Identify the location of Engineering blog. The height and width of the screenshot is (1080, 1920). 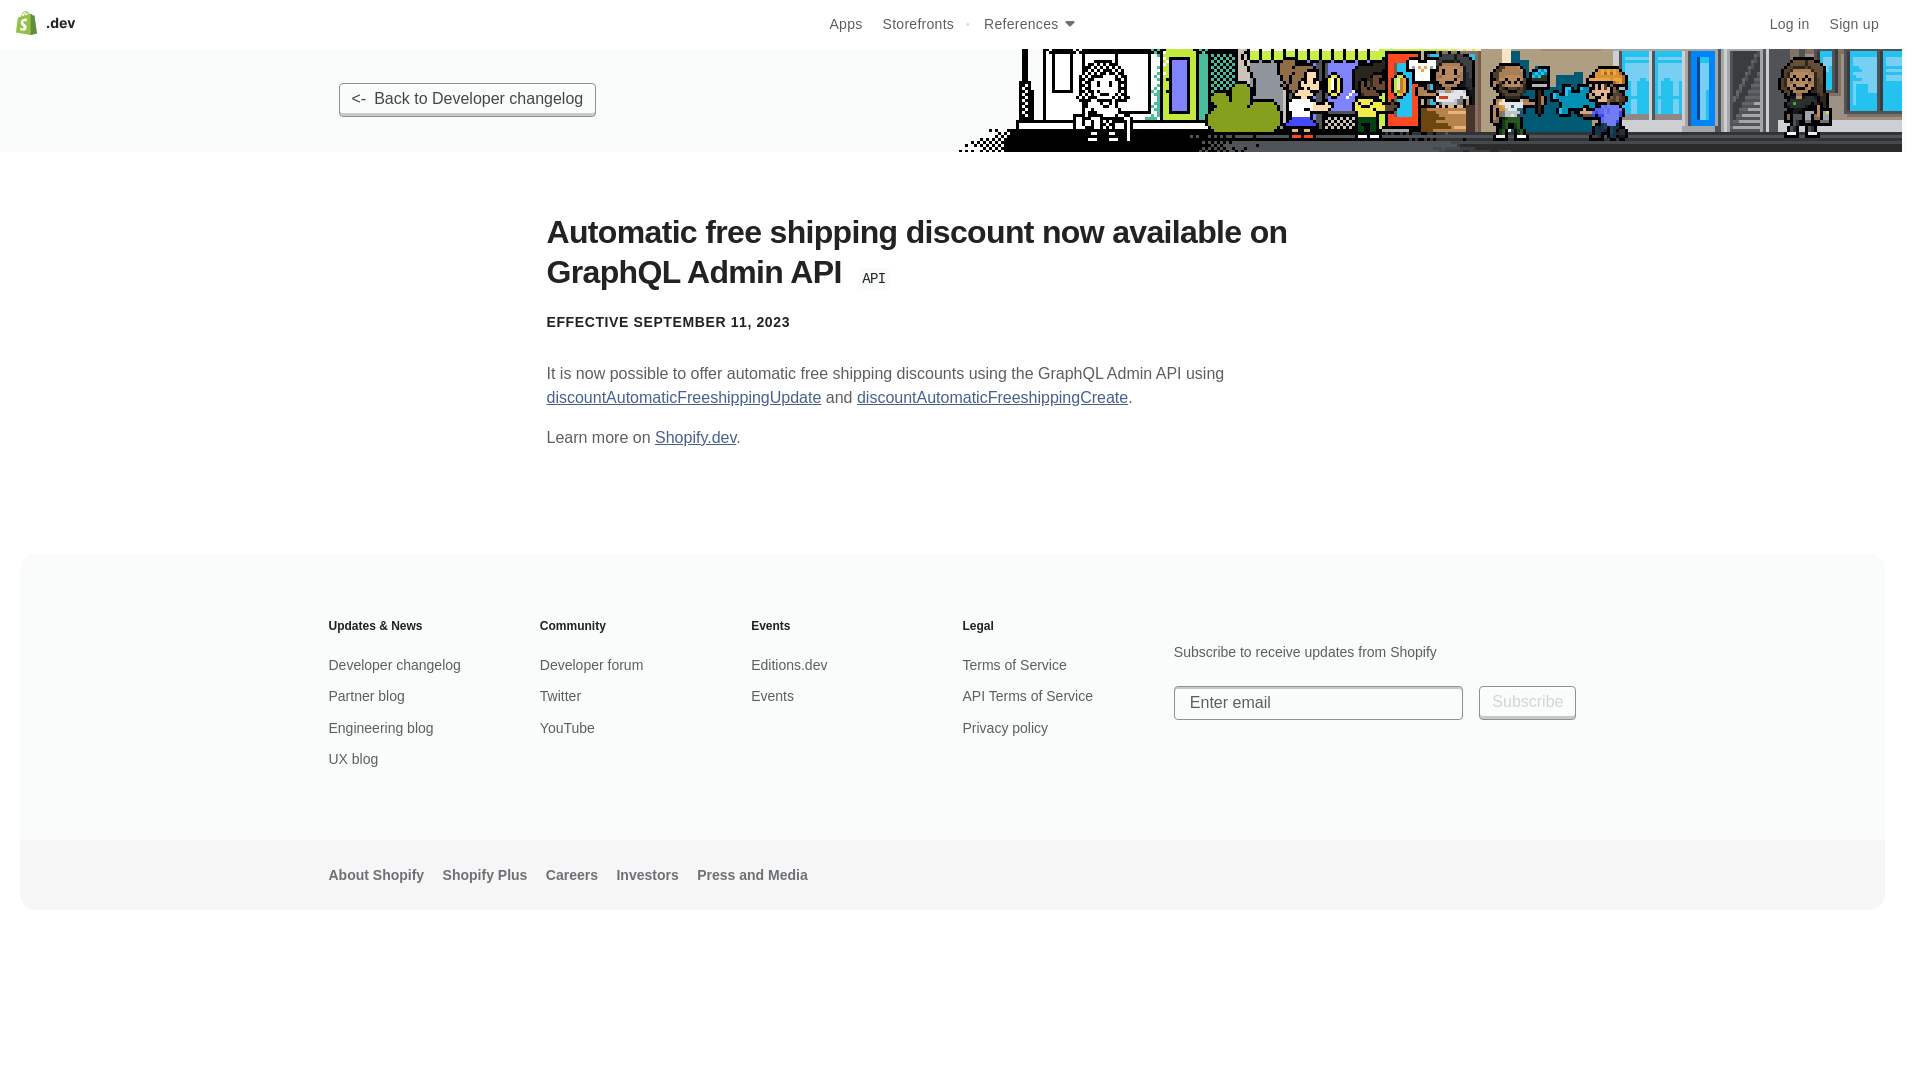
(423, 728).